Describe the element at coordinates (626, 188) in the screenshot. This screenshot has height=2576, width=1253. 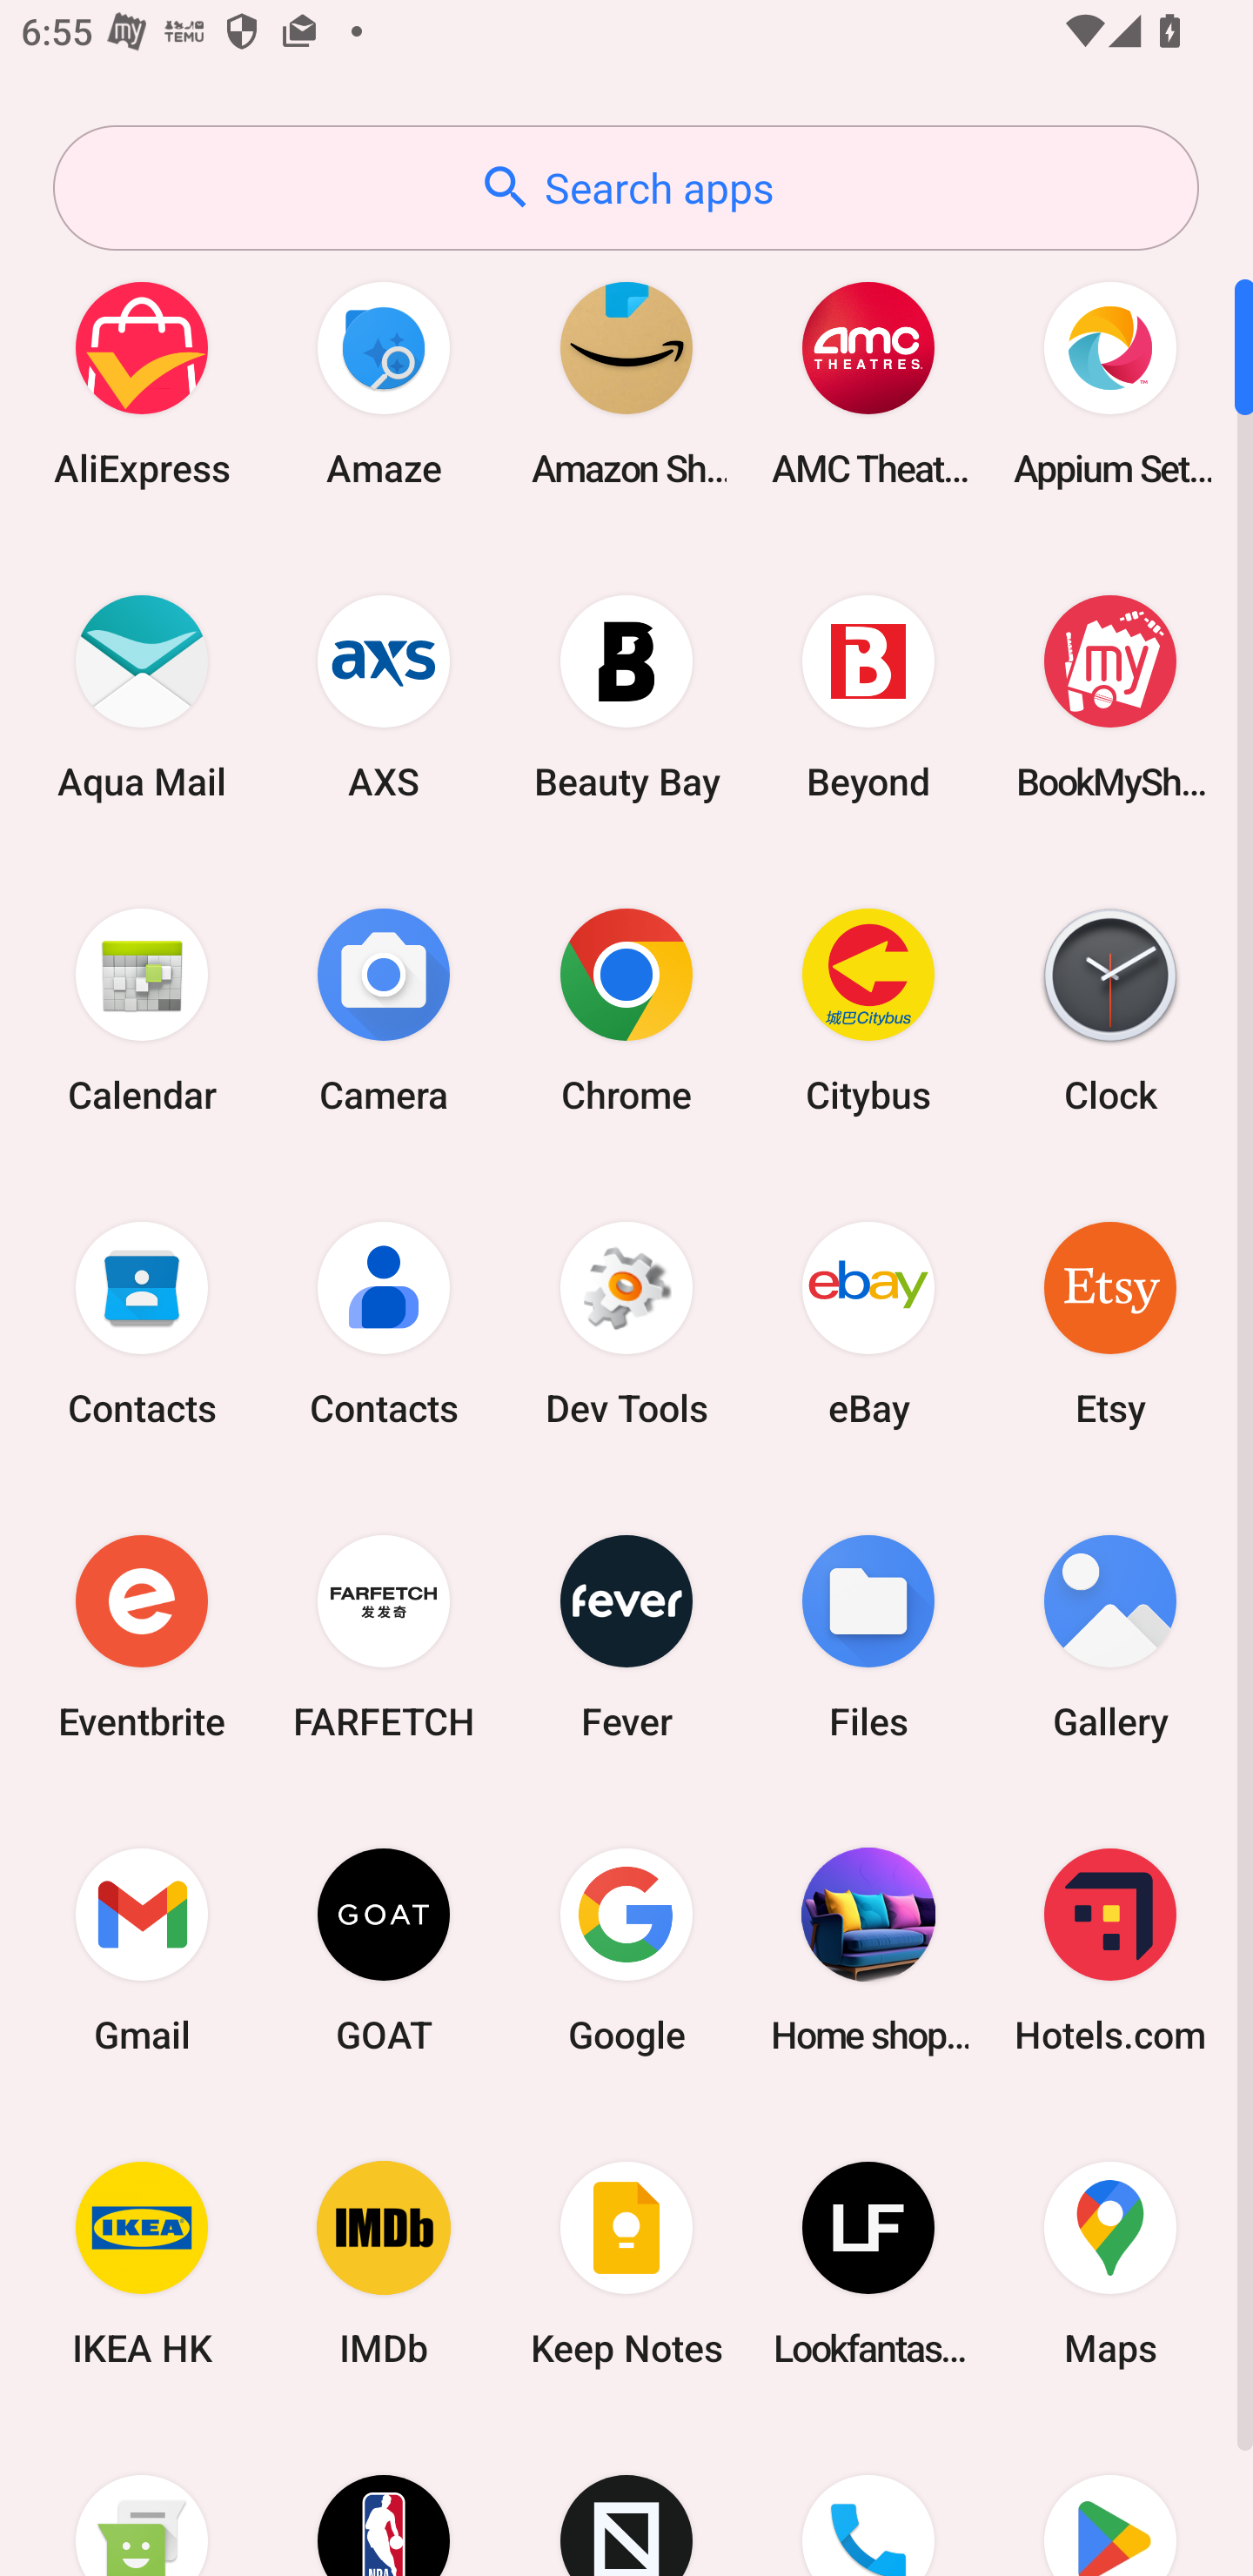
I see `  Search apps` at that location.